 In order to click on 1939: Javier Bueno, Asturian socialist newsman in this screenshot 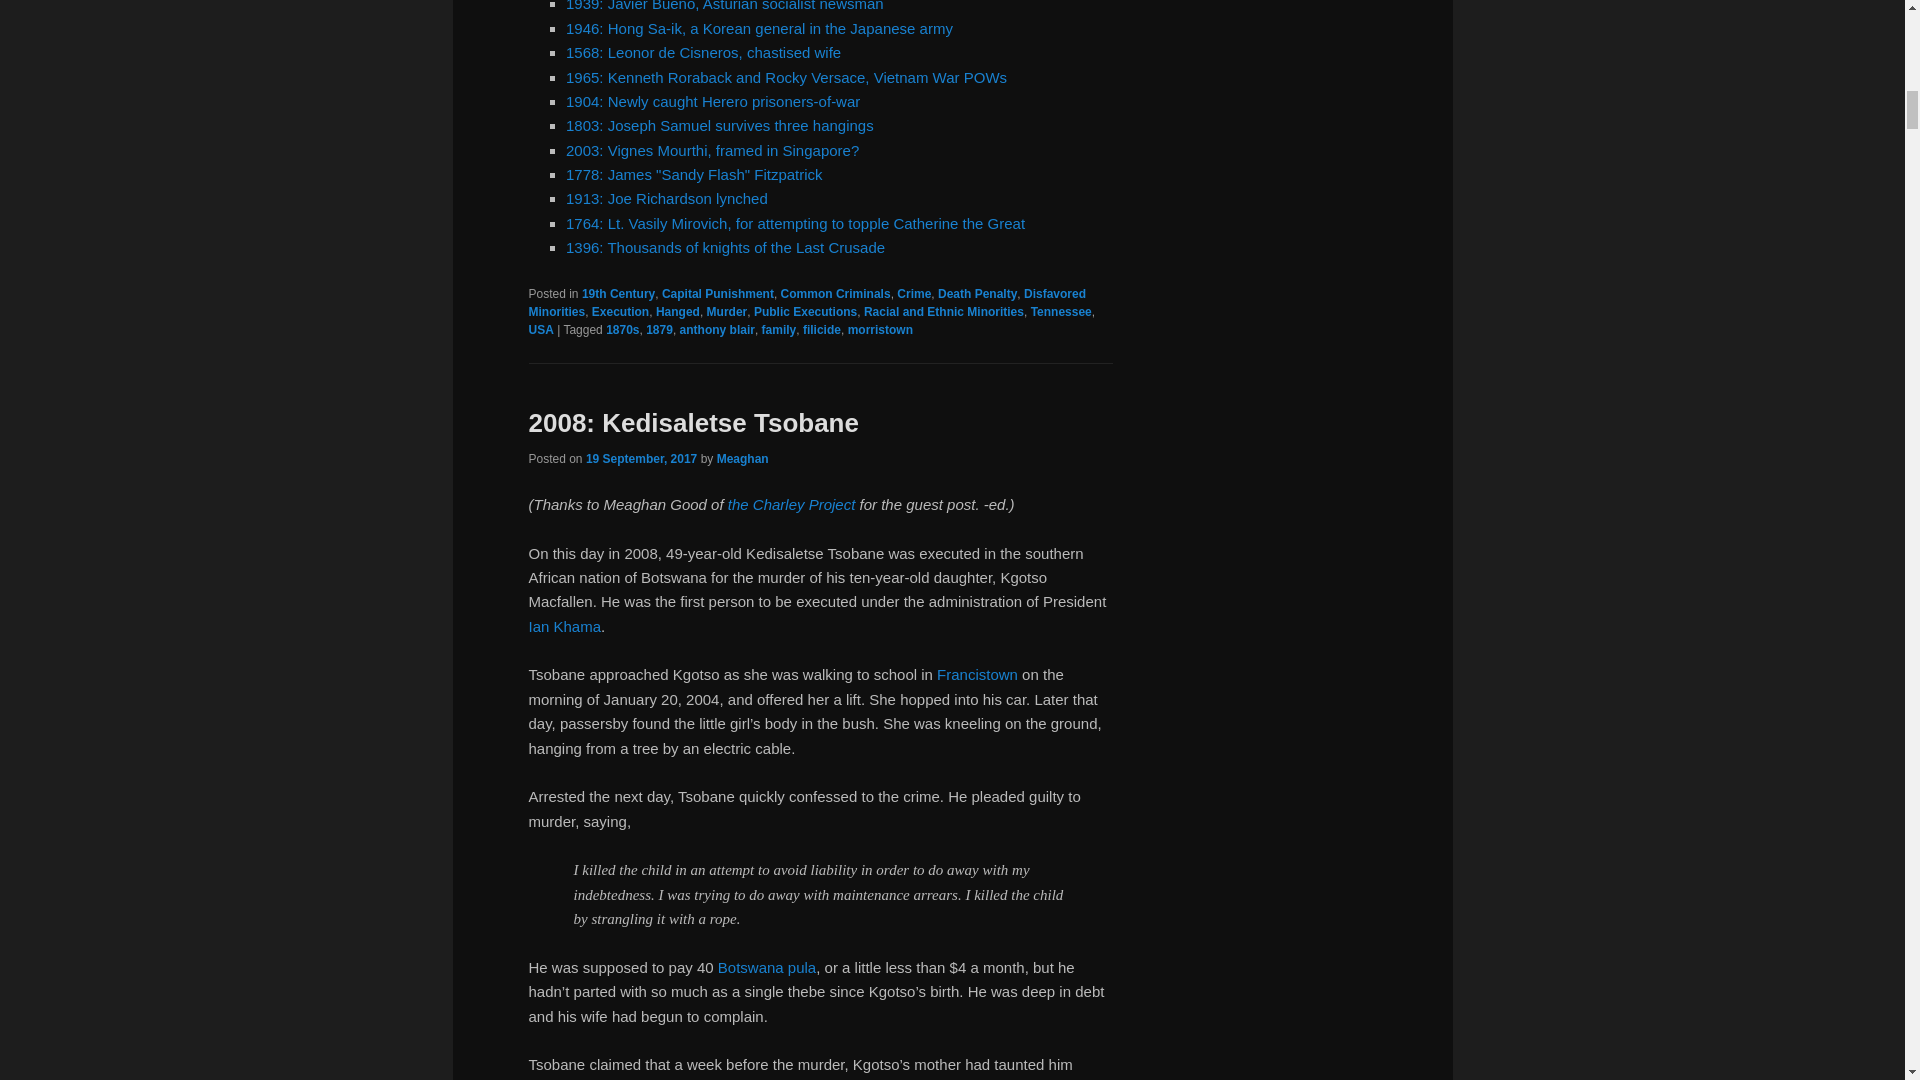, I will do `click(724, 6)`.